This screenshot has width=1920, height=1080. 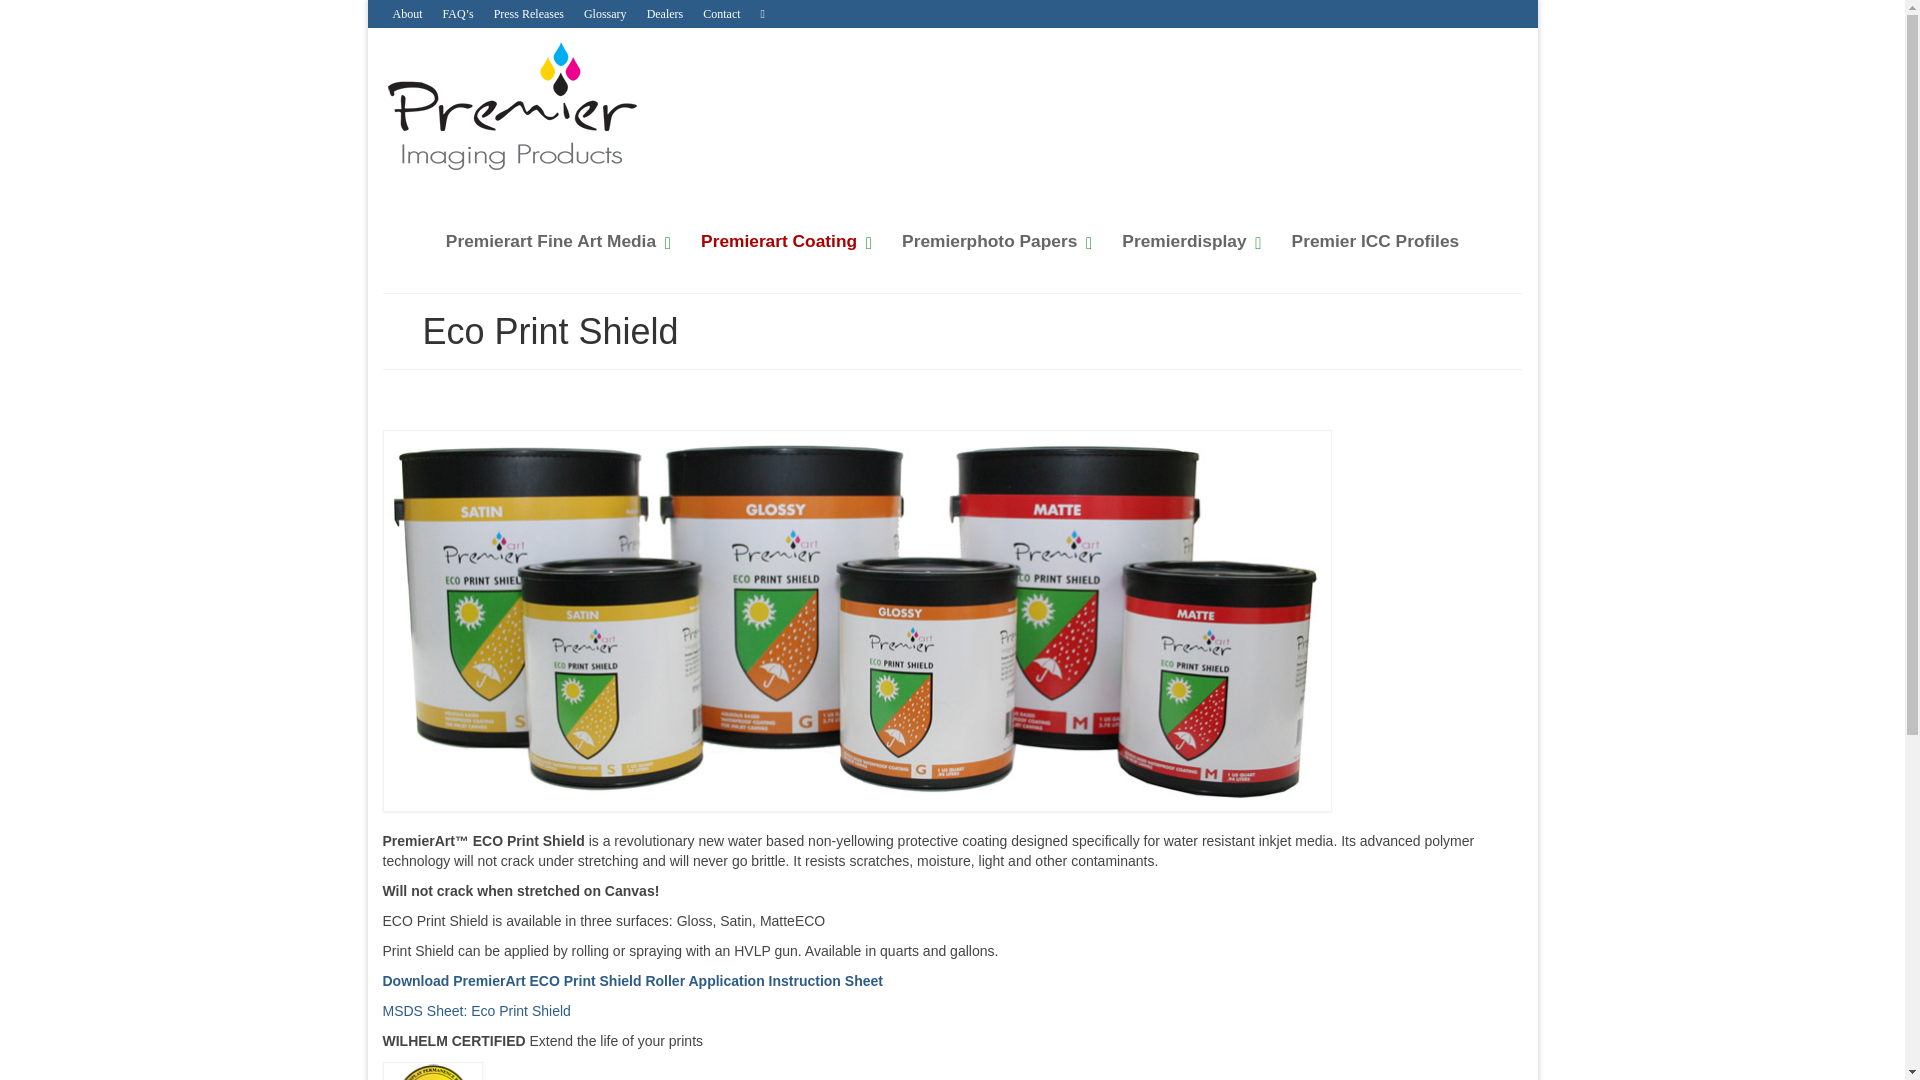 I want to click on Premierart Fine Art Media, so click(x=554, y=240).